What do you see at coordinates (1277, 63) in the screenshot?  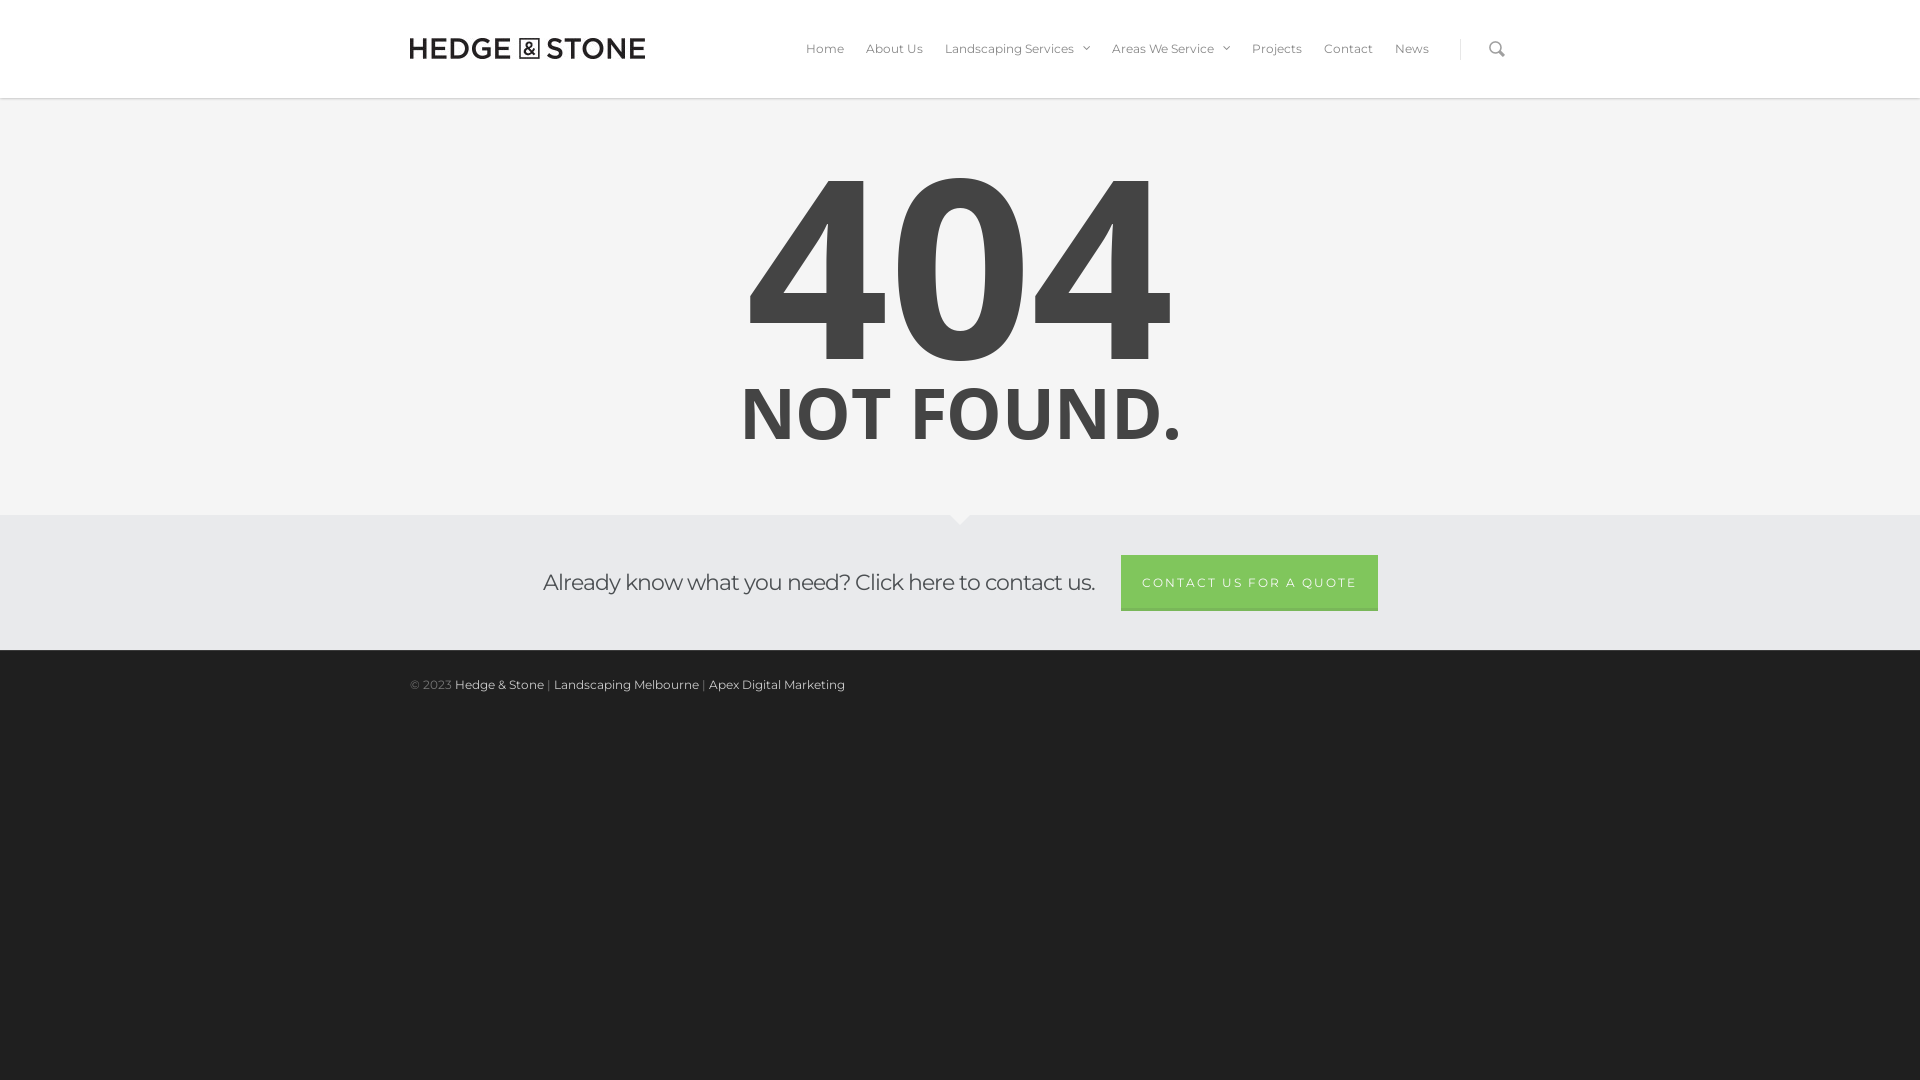 I see `Projects` at bounding box center [1277, 63].